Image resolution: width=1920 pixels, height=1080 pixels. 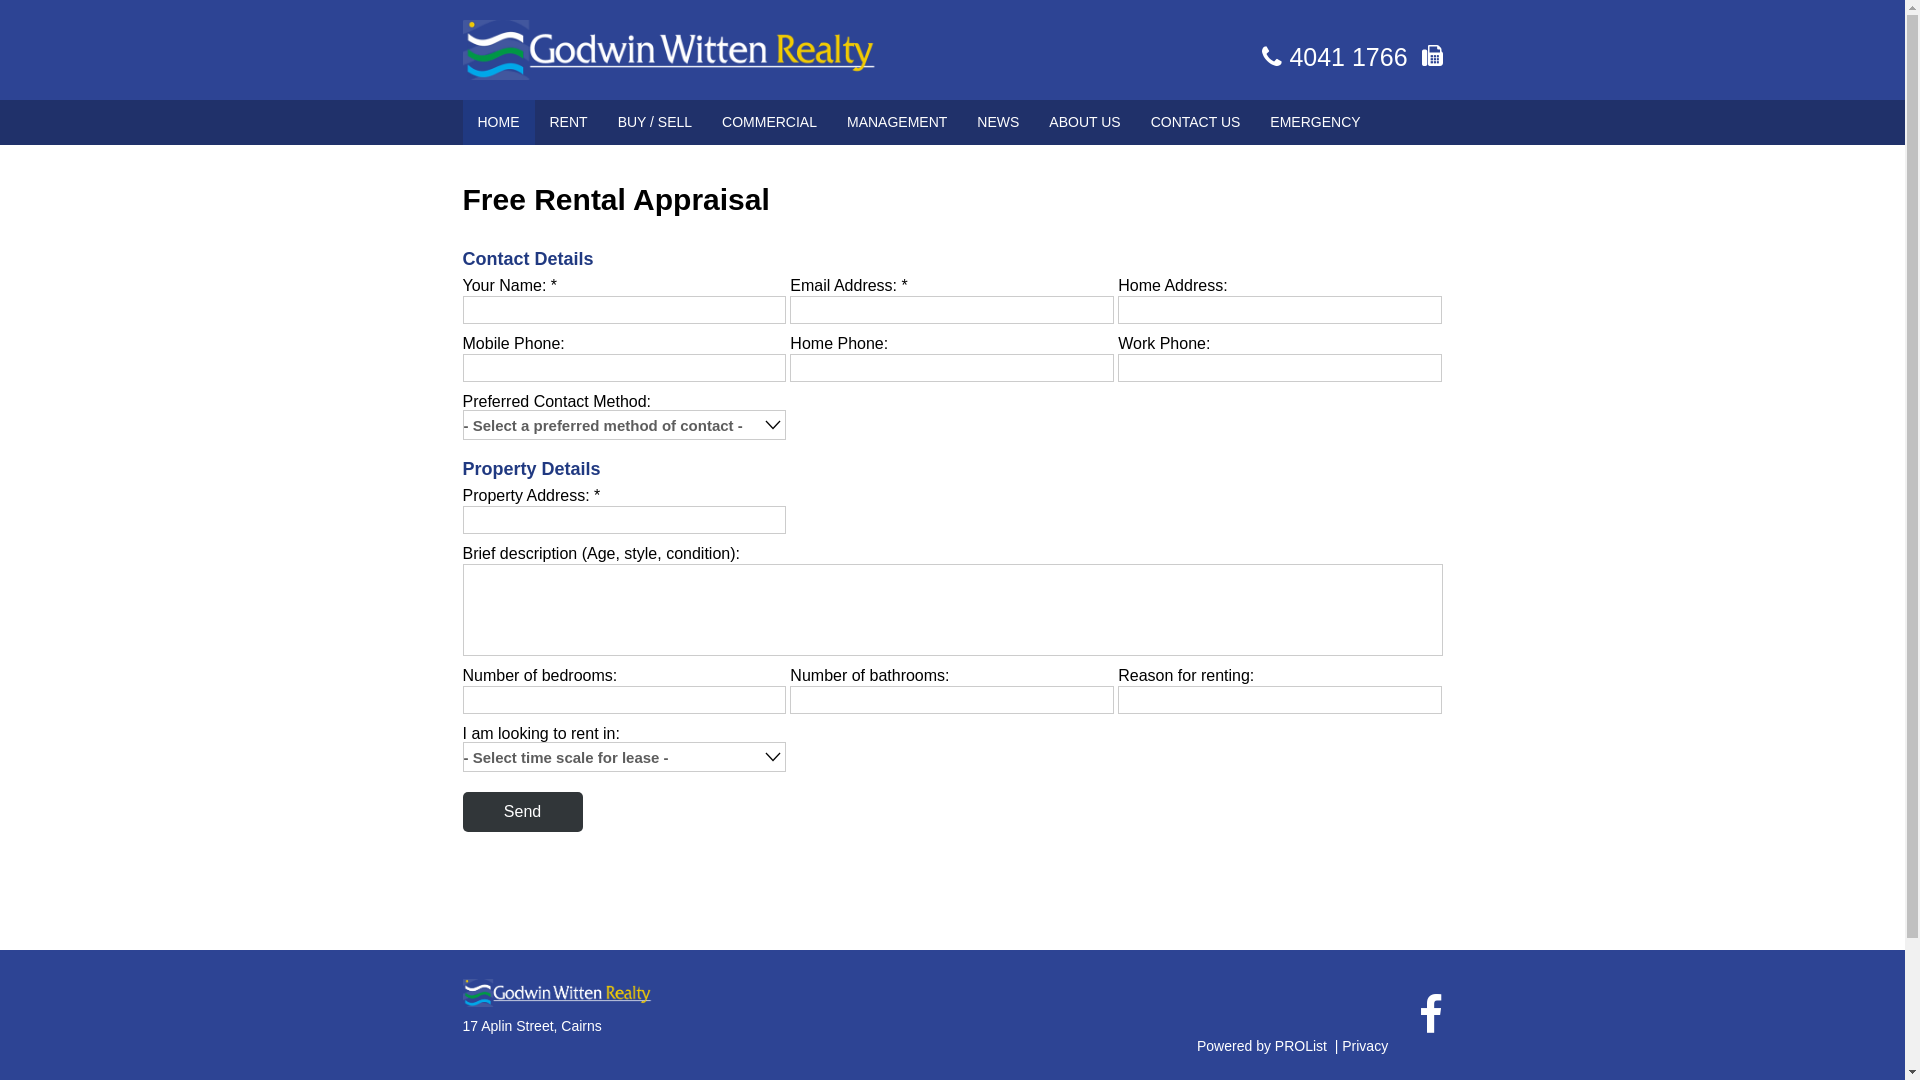 What do you see at coordinates (1084, 122) in the screenshot?
I see `ABOUT US` at bounding box center [1084, 122].